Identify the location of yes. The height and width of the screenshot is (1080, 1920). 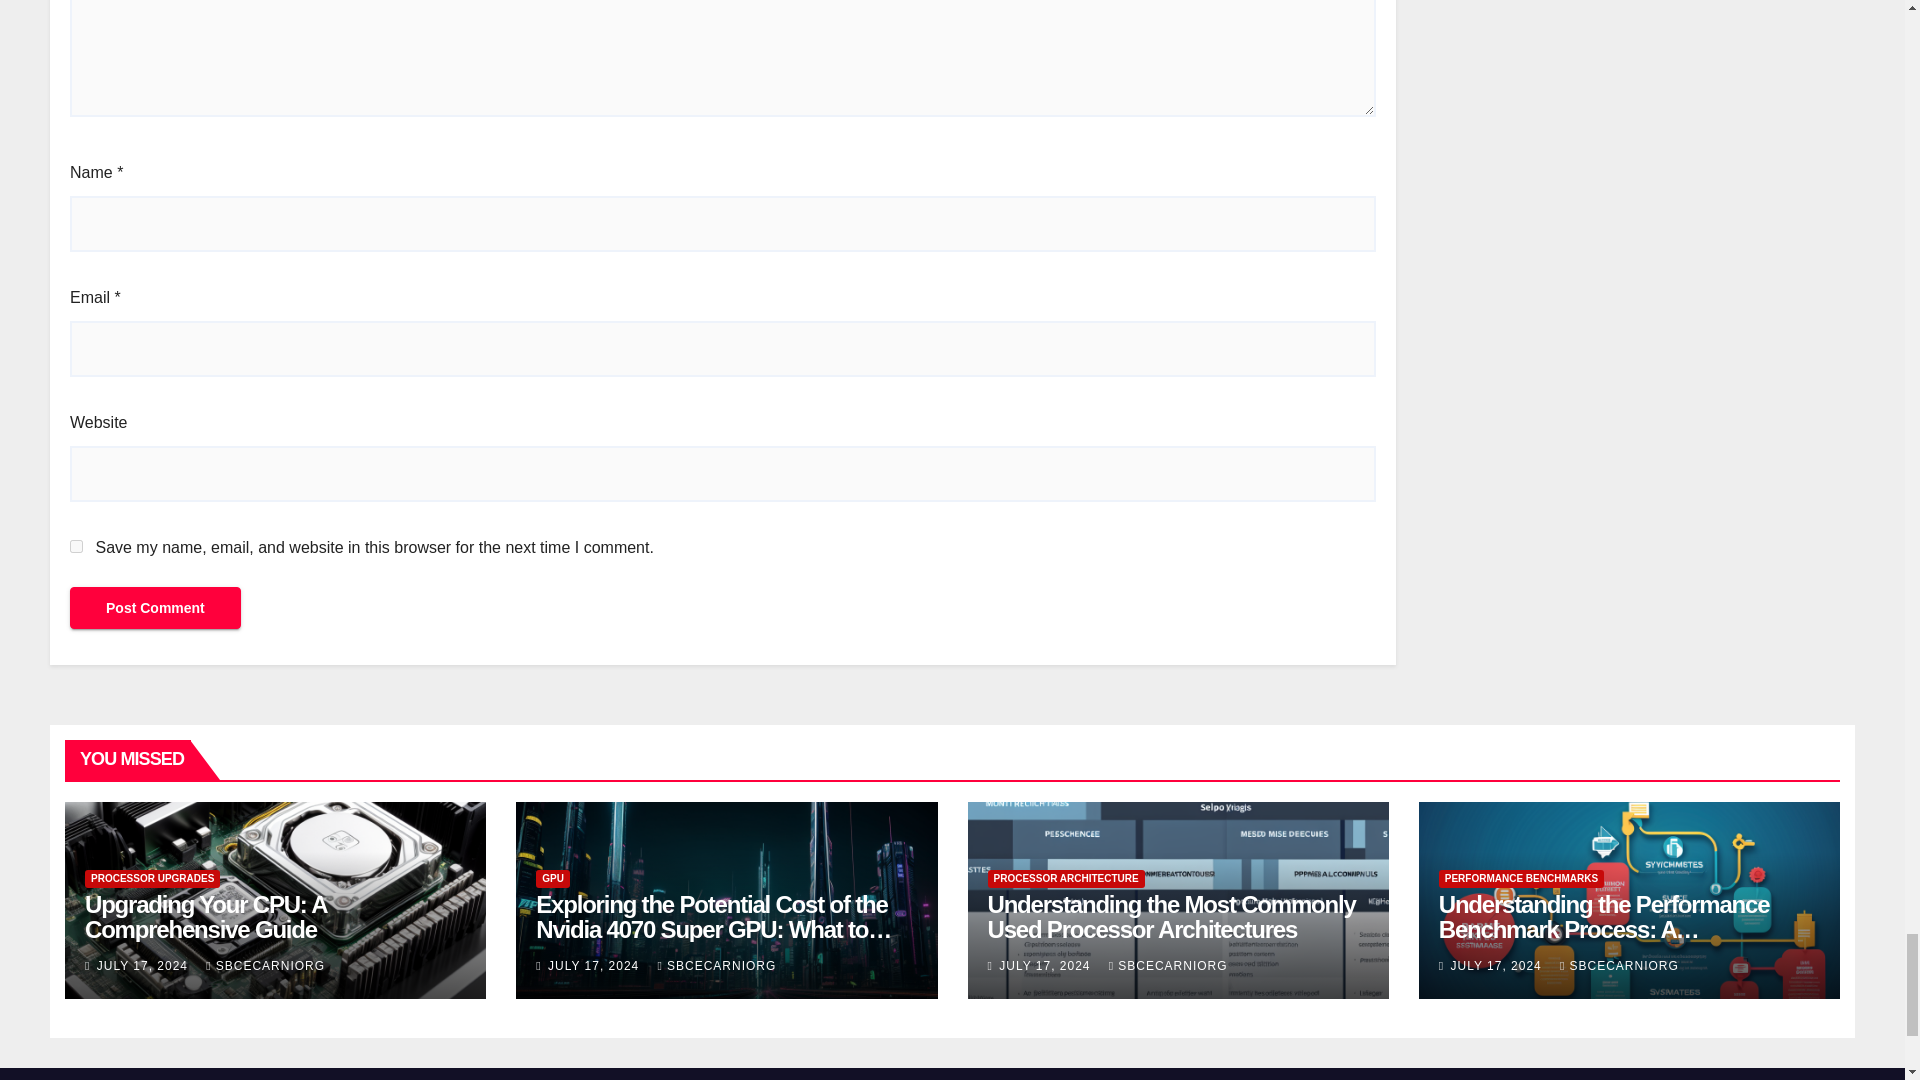
(76, 546).